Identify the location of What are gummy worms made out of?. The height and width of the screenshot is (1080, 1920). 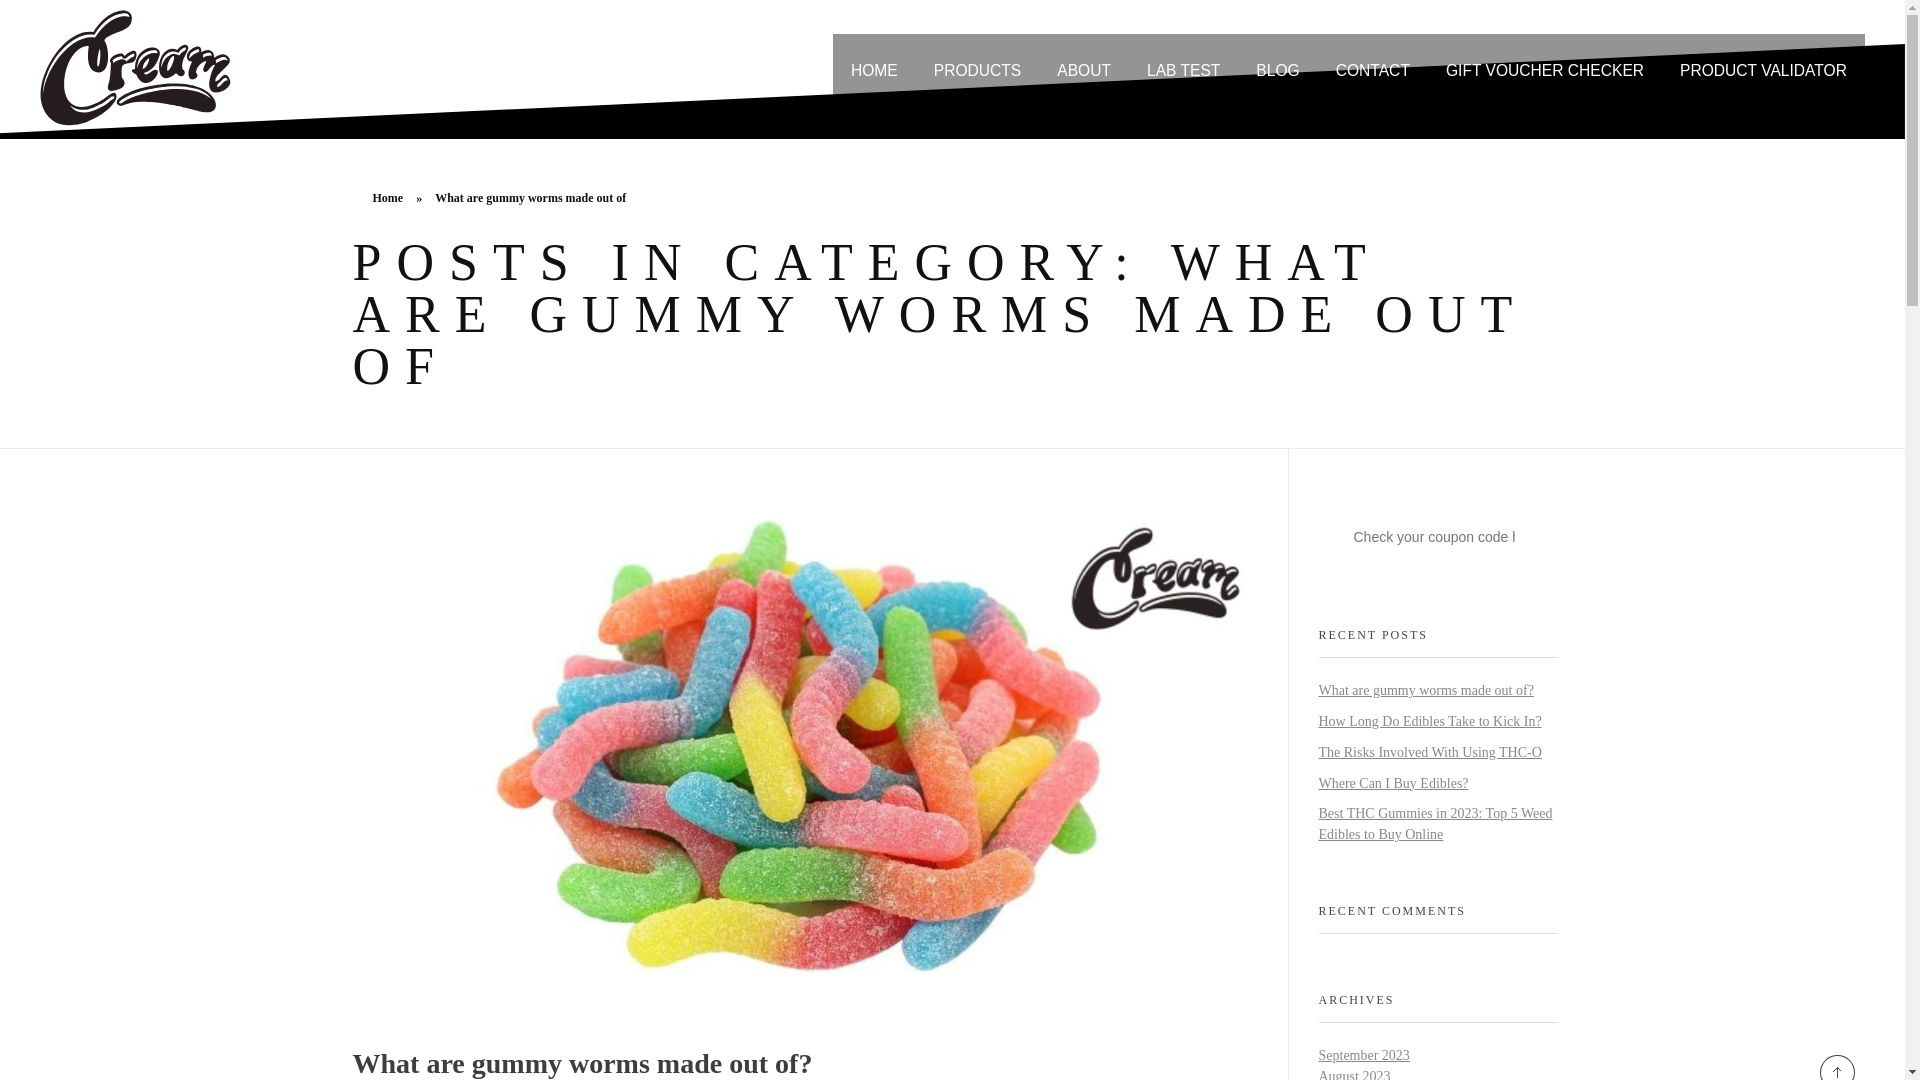
(582, 1062).